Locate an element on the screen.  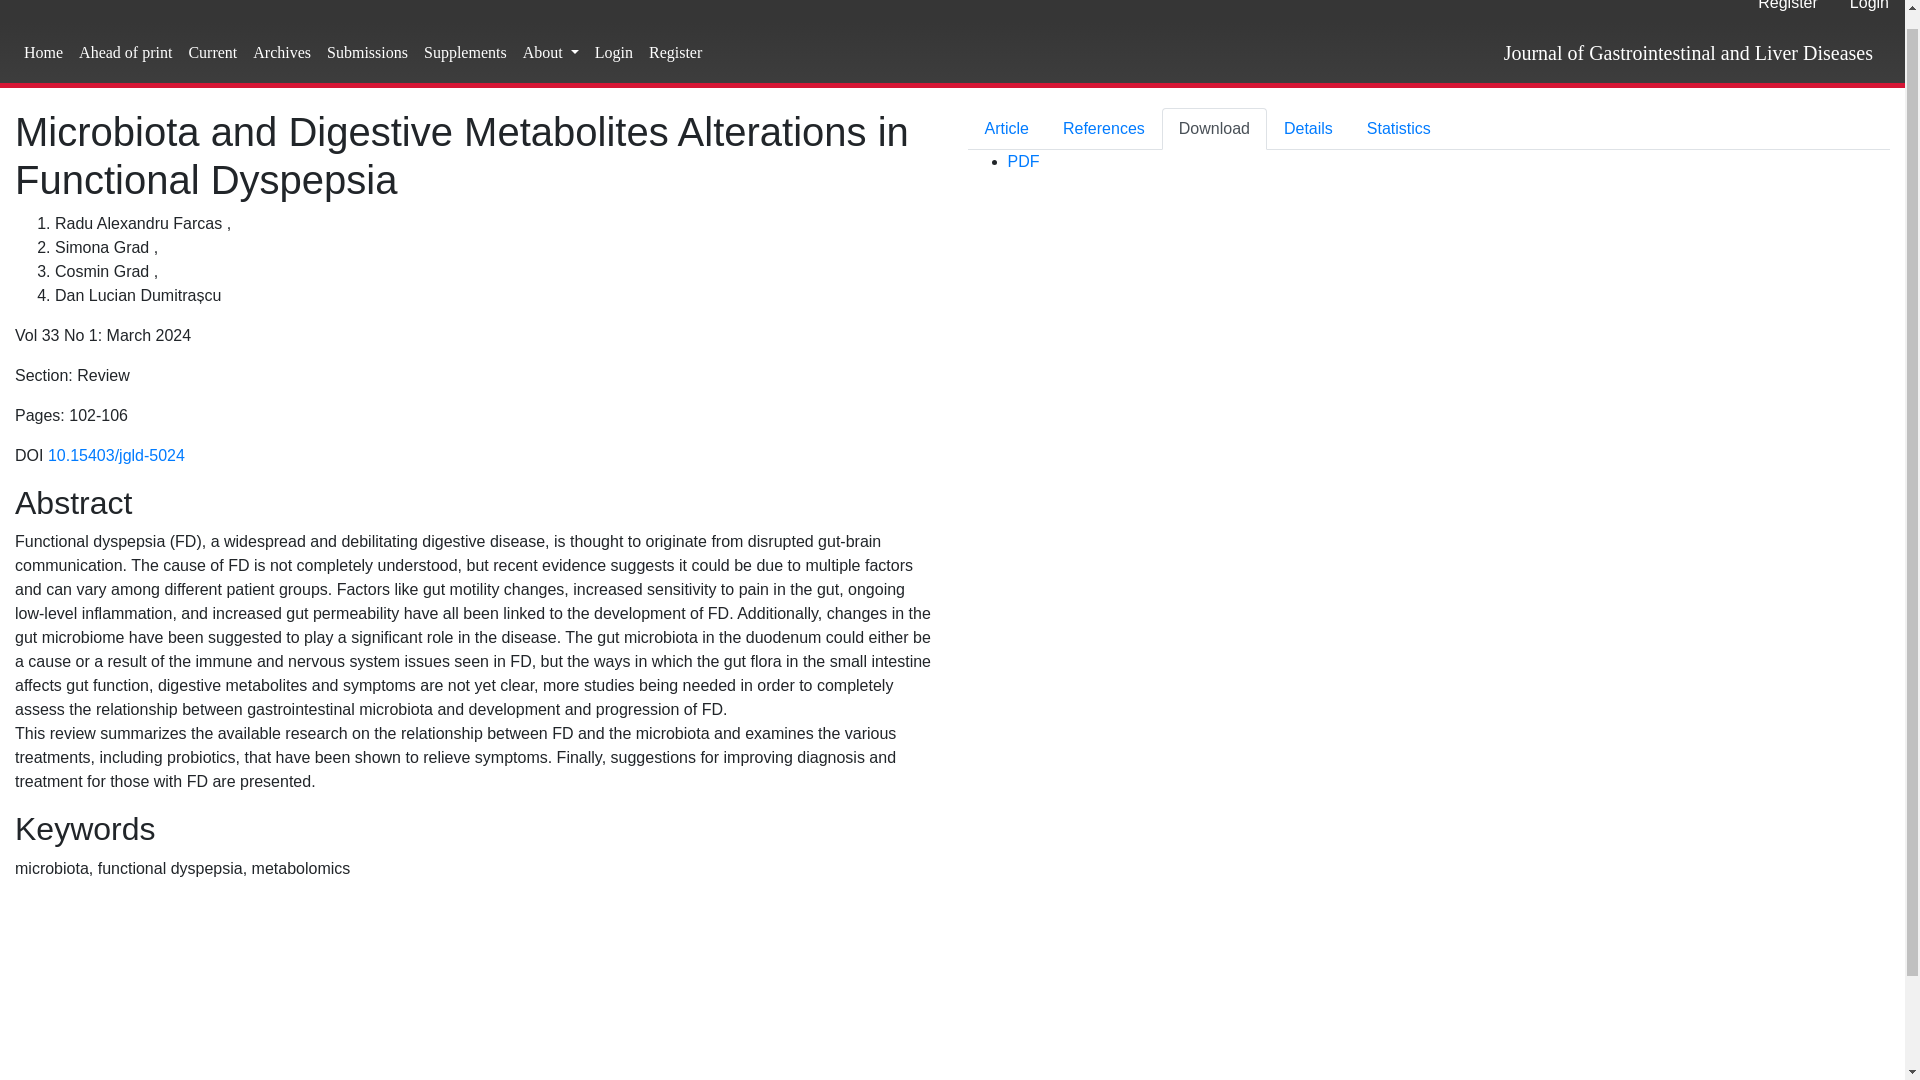
Register is located at coordinates (1787, 11).